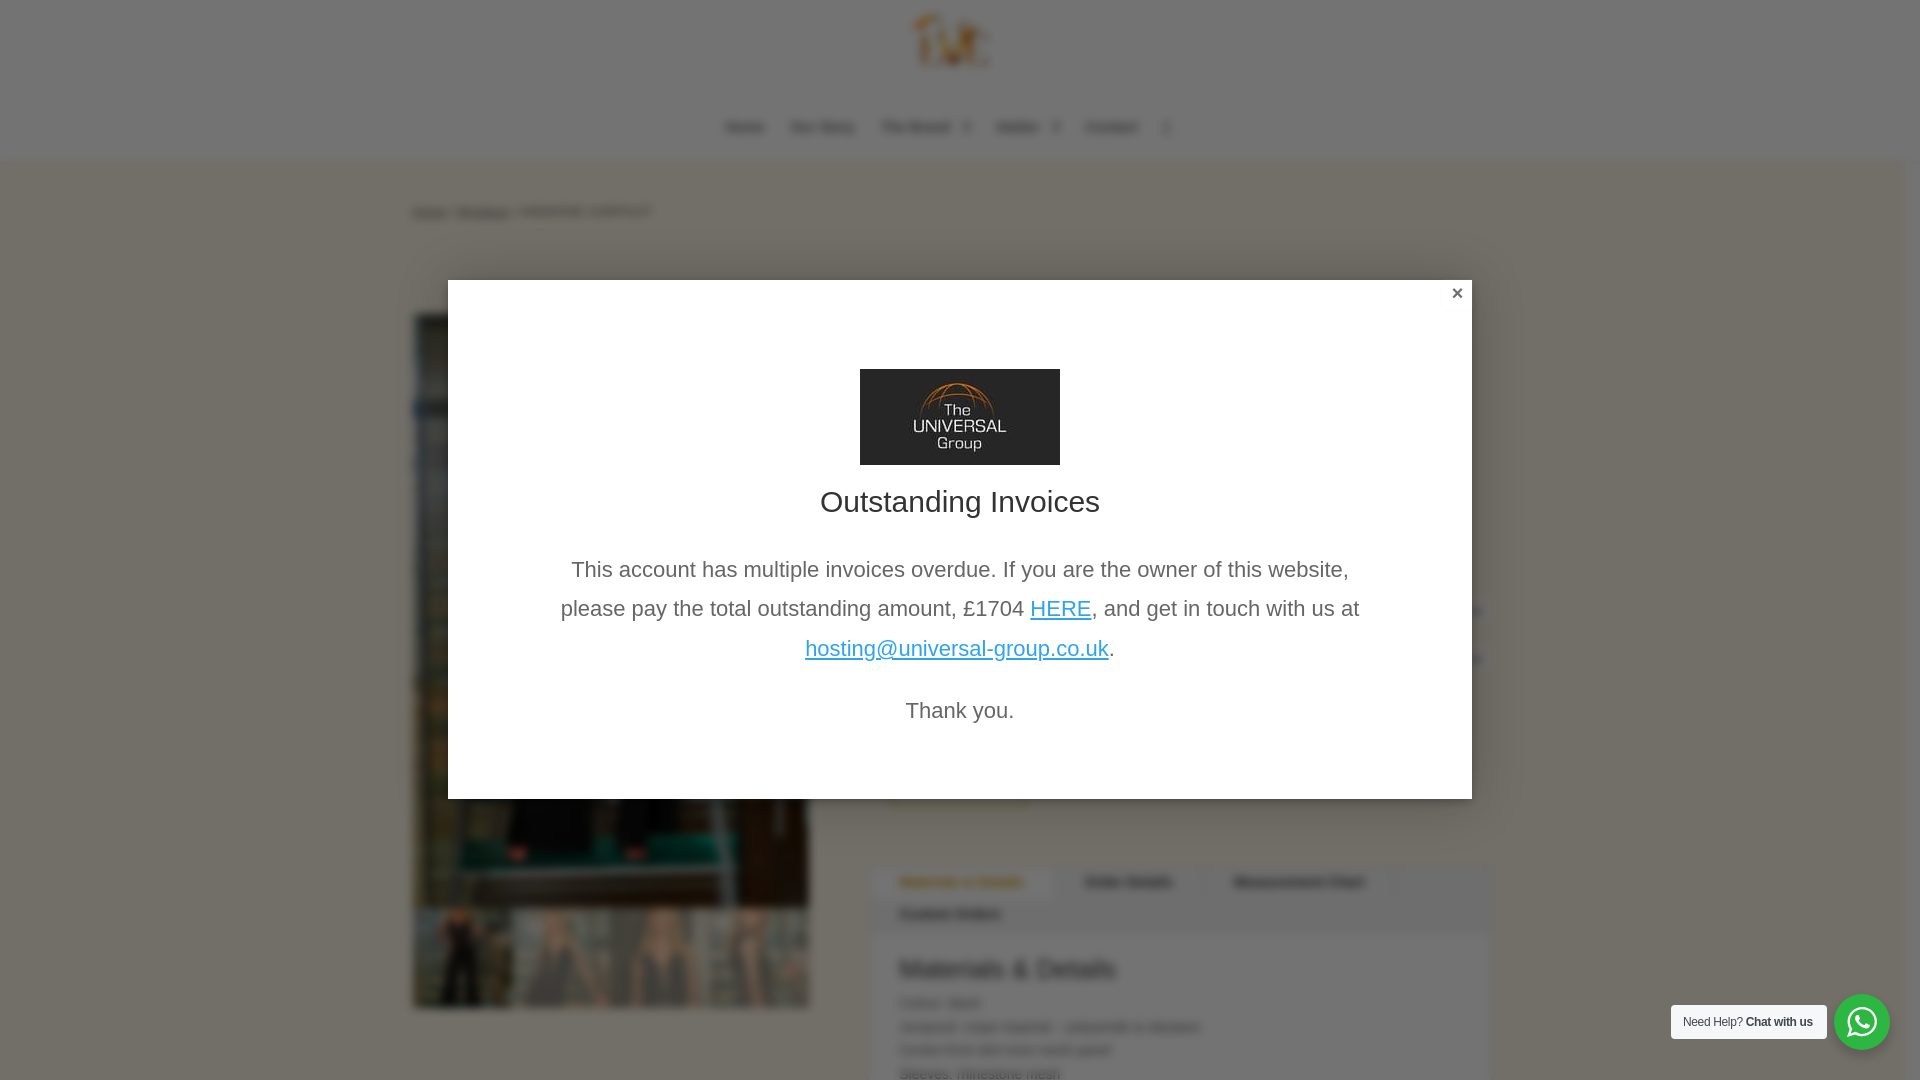 This screenshot has height=1080, width=1920. Describe the element at coordinates (484, 212) in the screenshot. I see `Mystique` at that location.